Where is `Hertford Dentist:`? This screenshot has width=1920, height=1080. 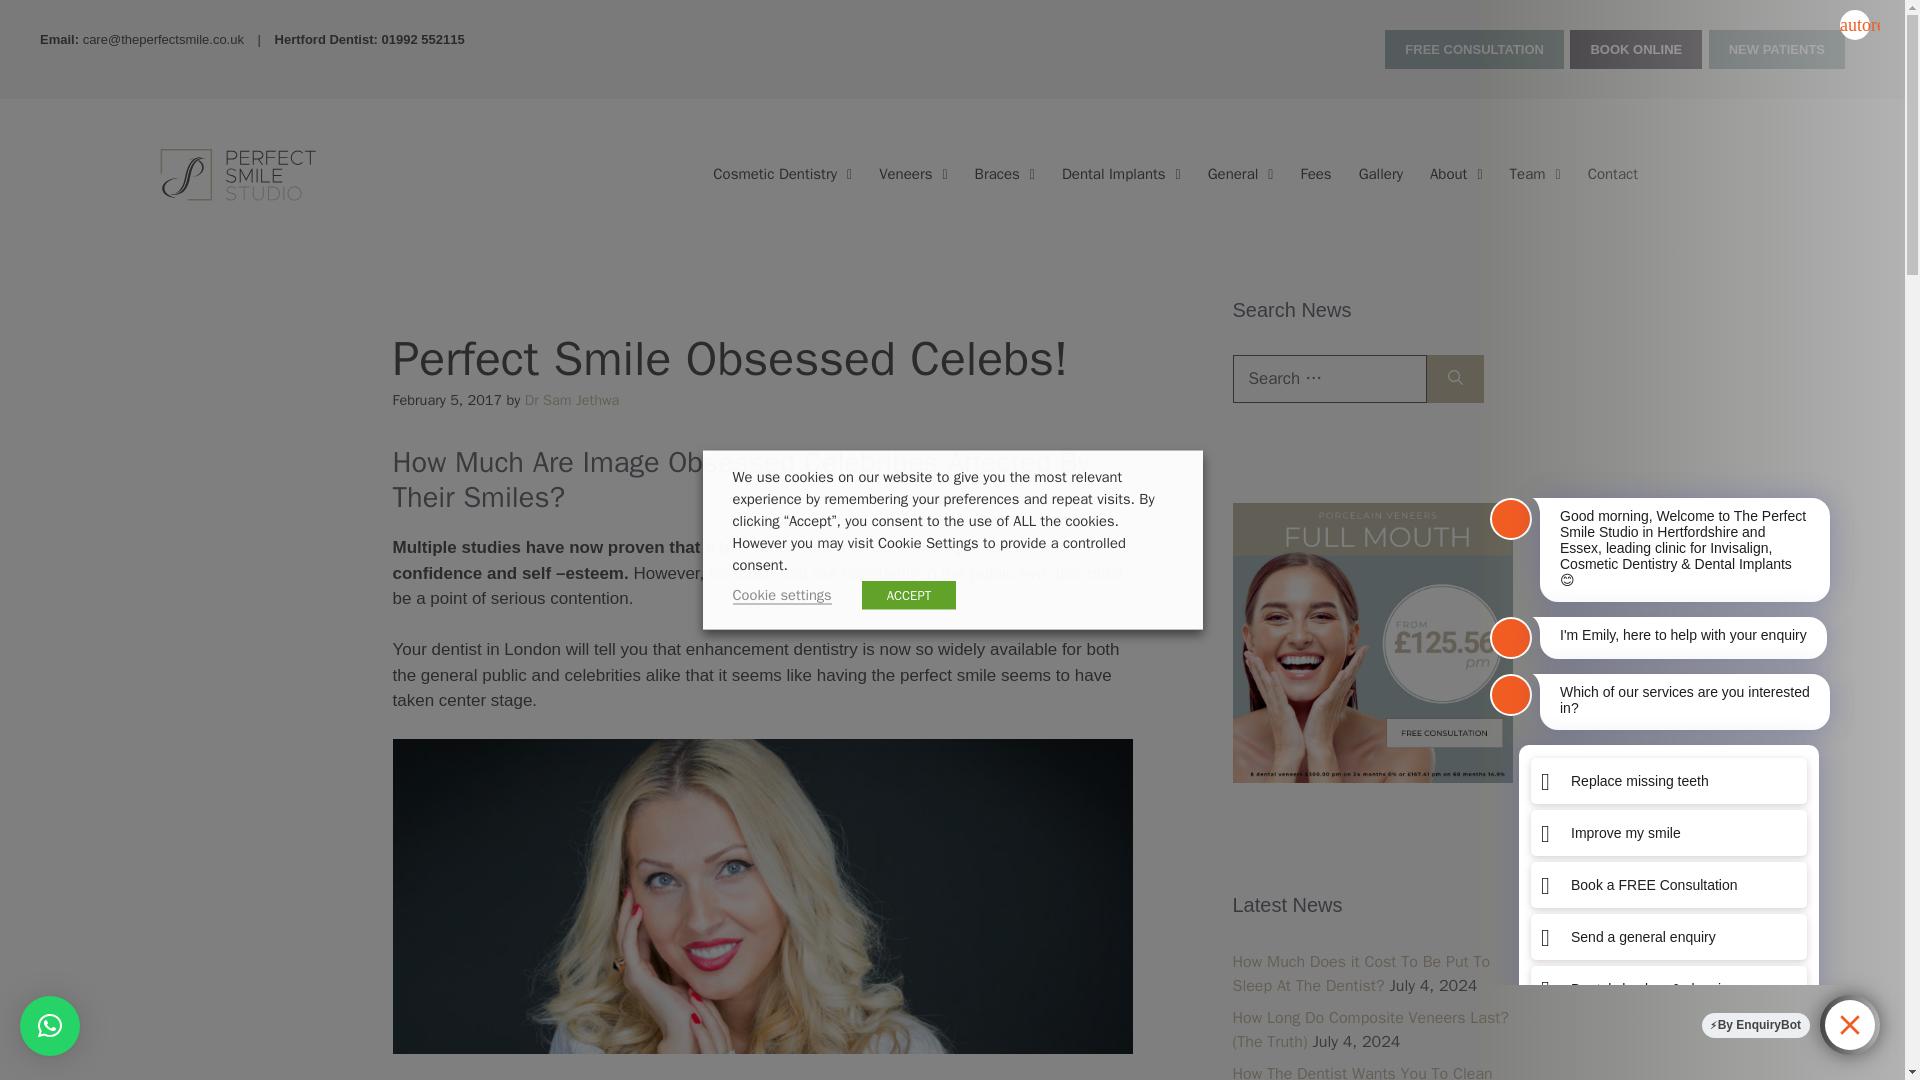
Hertford Dentist: is located at coordinates (328, 40).